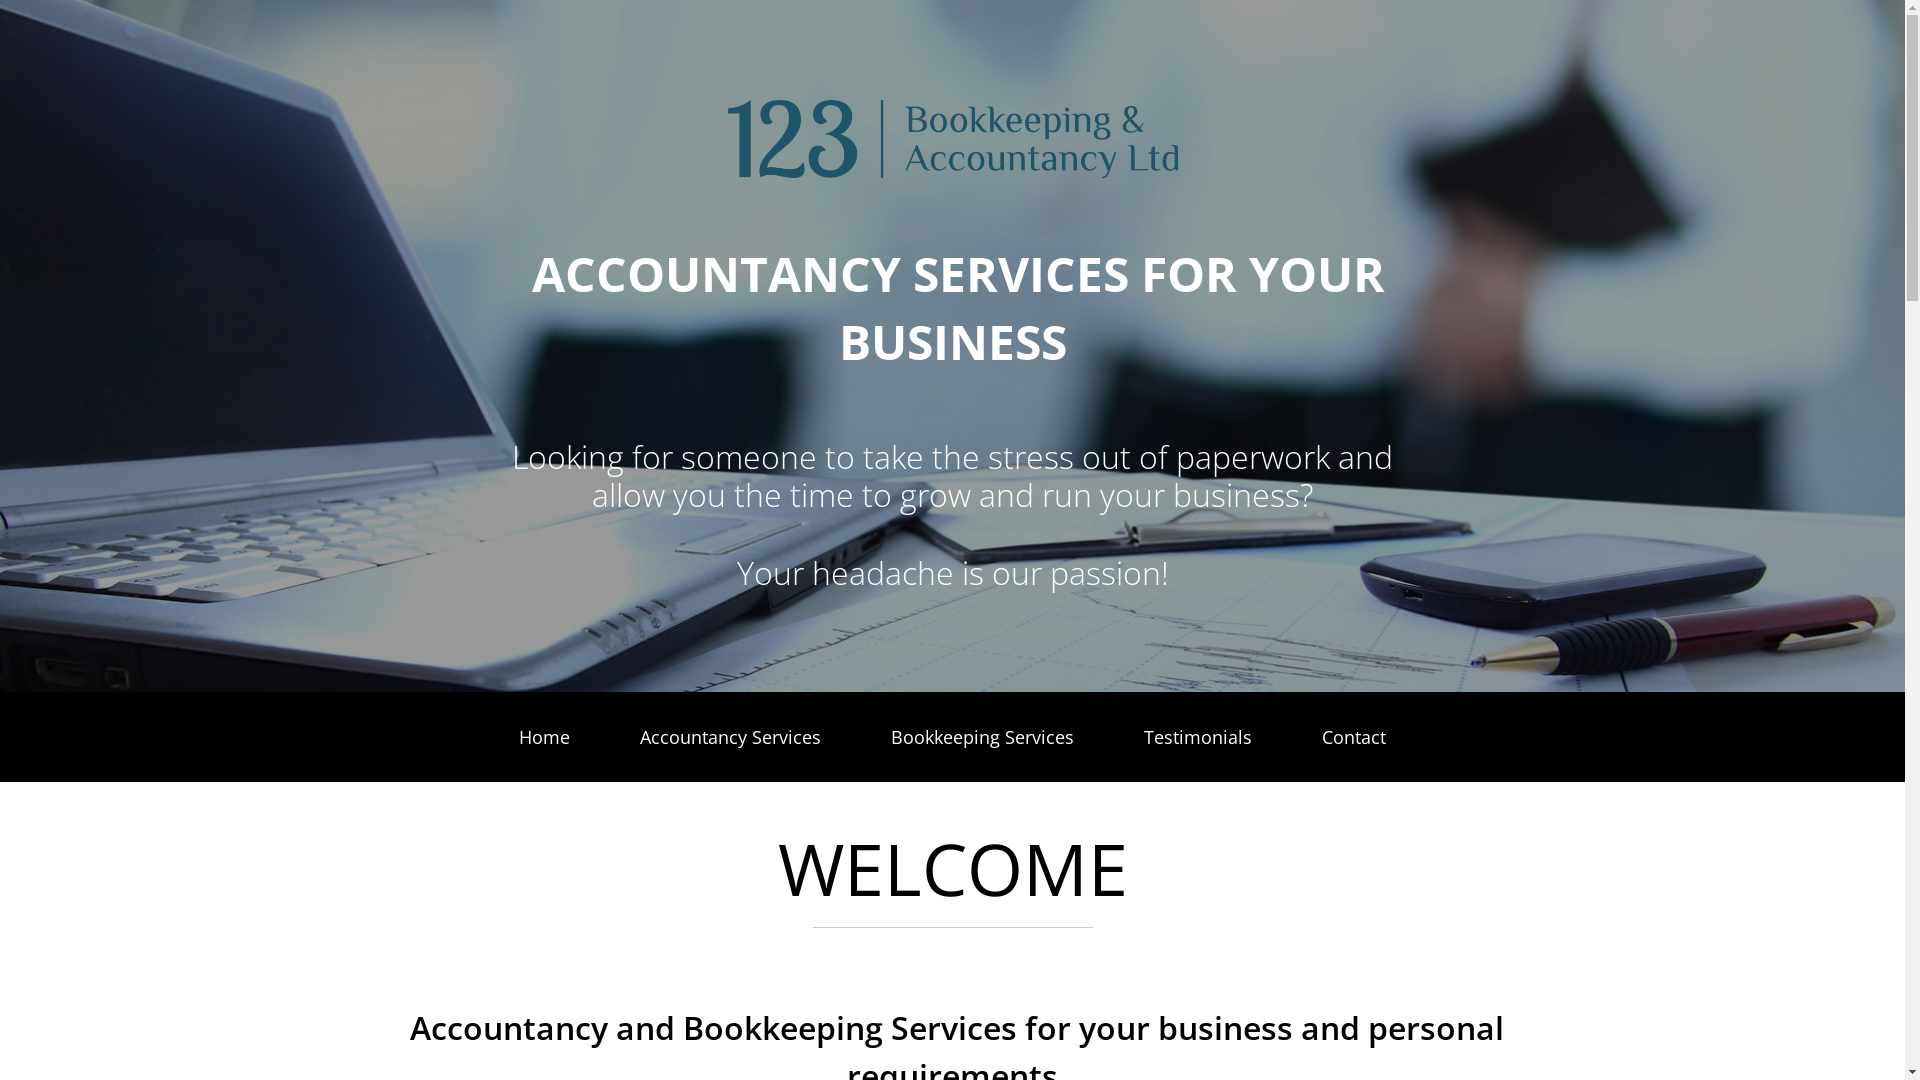 Image resolution: width=1920 pixels, height=1080 pixels. What do you see at coordinates (730, 737) in the screenshot?
I see `Accountancy Services` at bounding box center [730, 737].